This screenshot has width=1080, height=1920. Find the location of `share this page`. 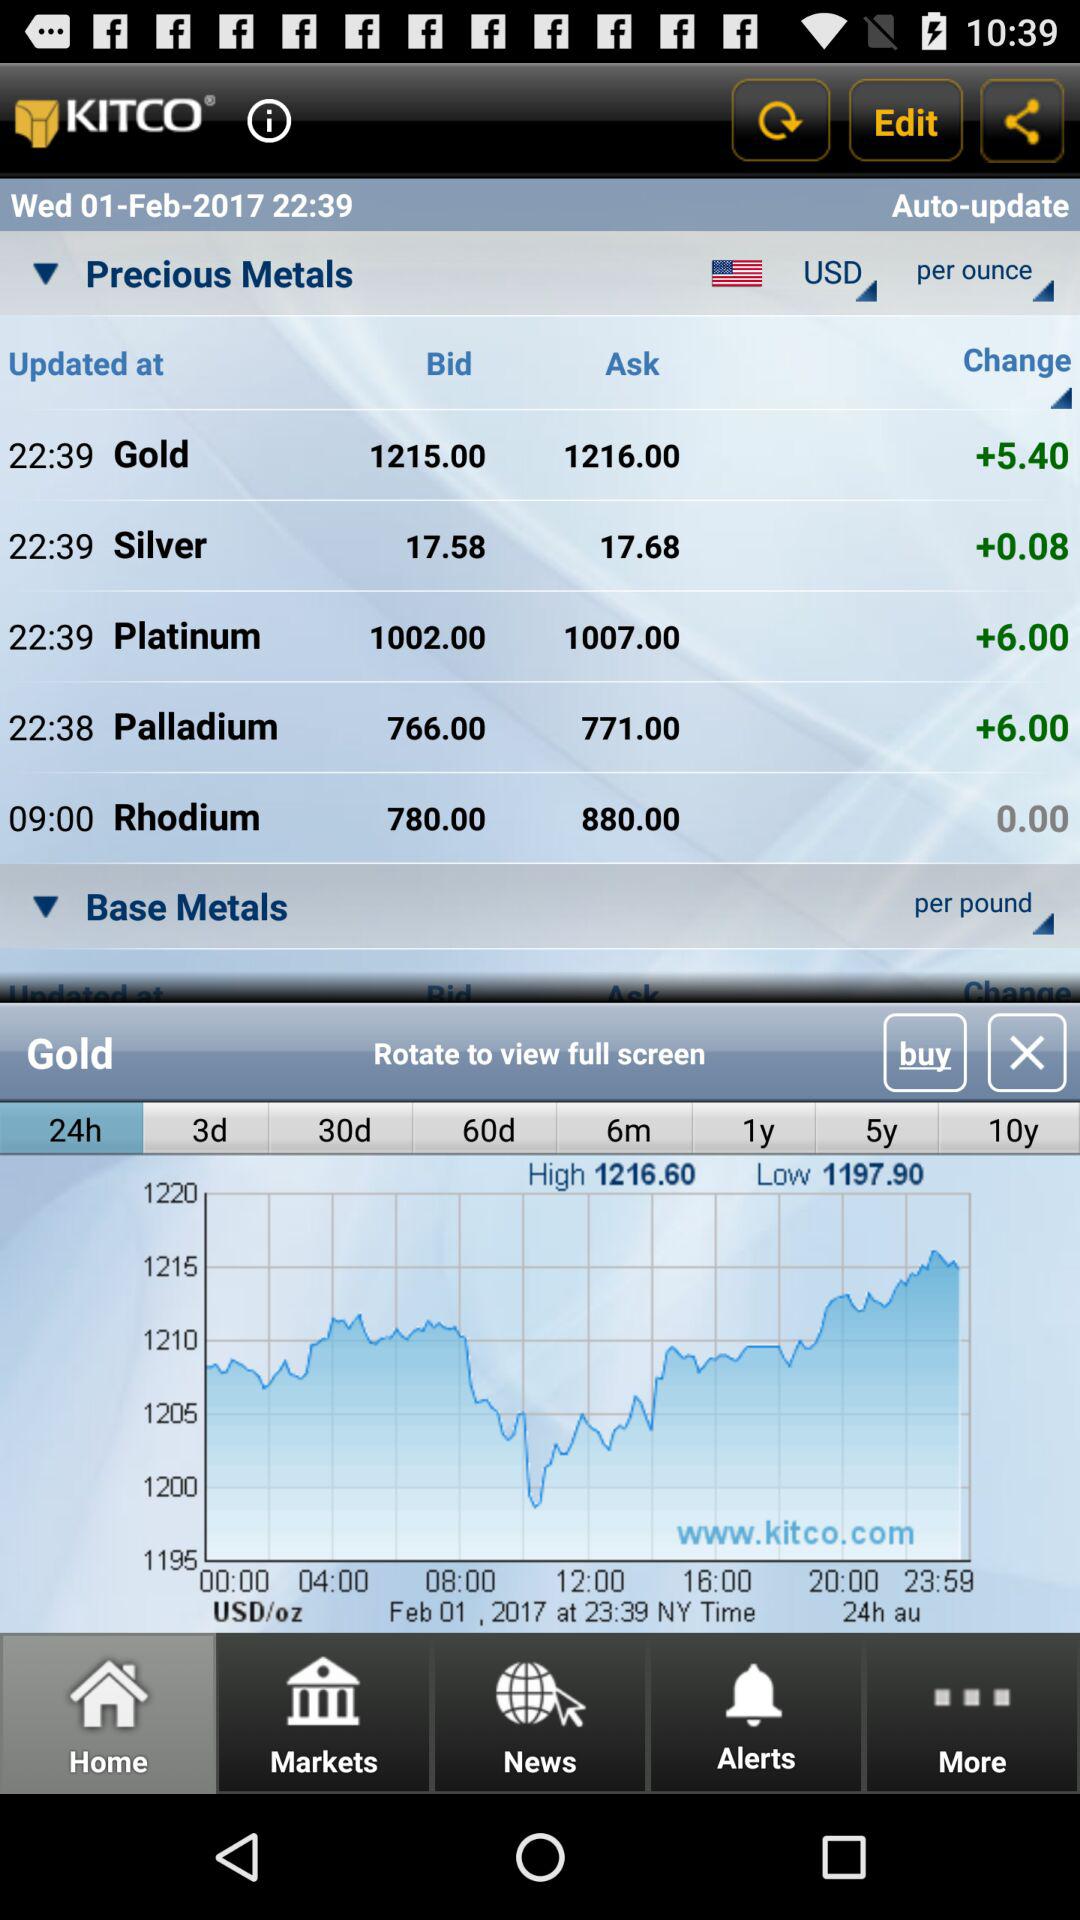

share this page is located at coordinates (1022, 120).